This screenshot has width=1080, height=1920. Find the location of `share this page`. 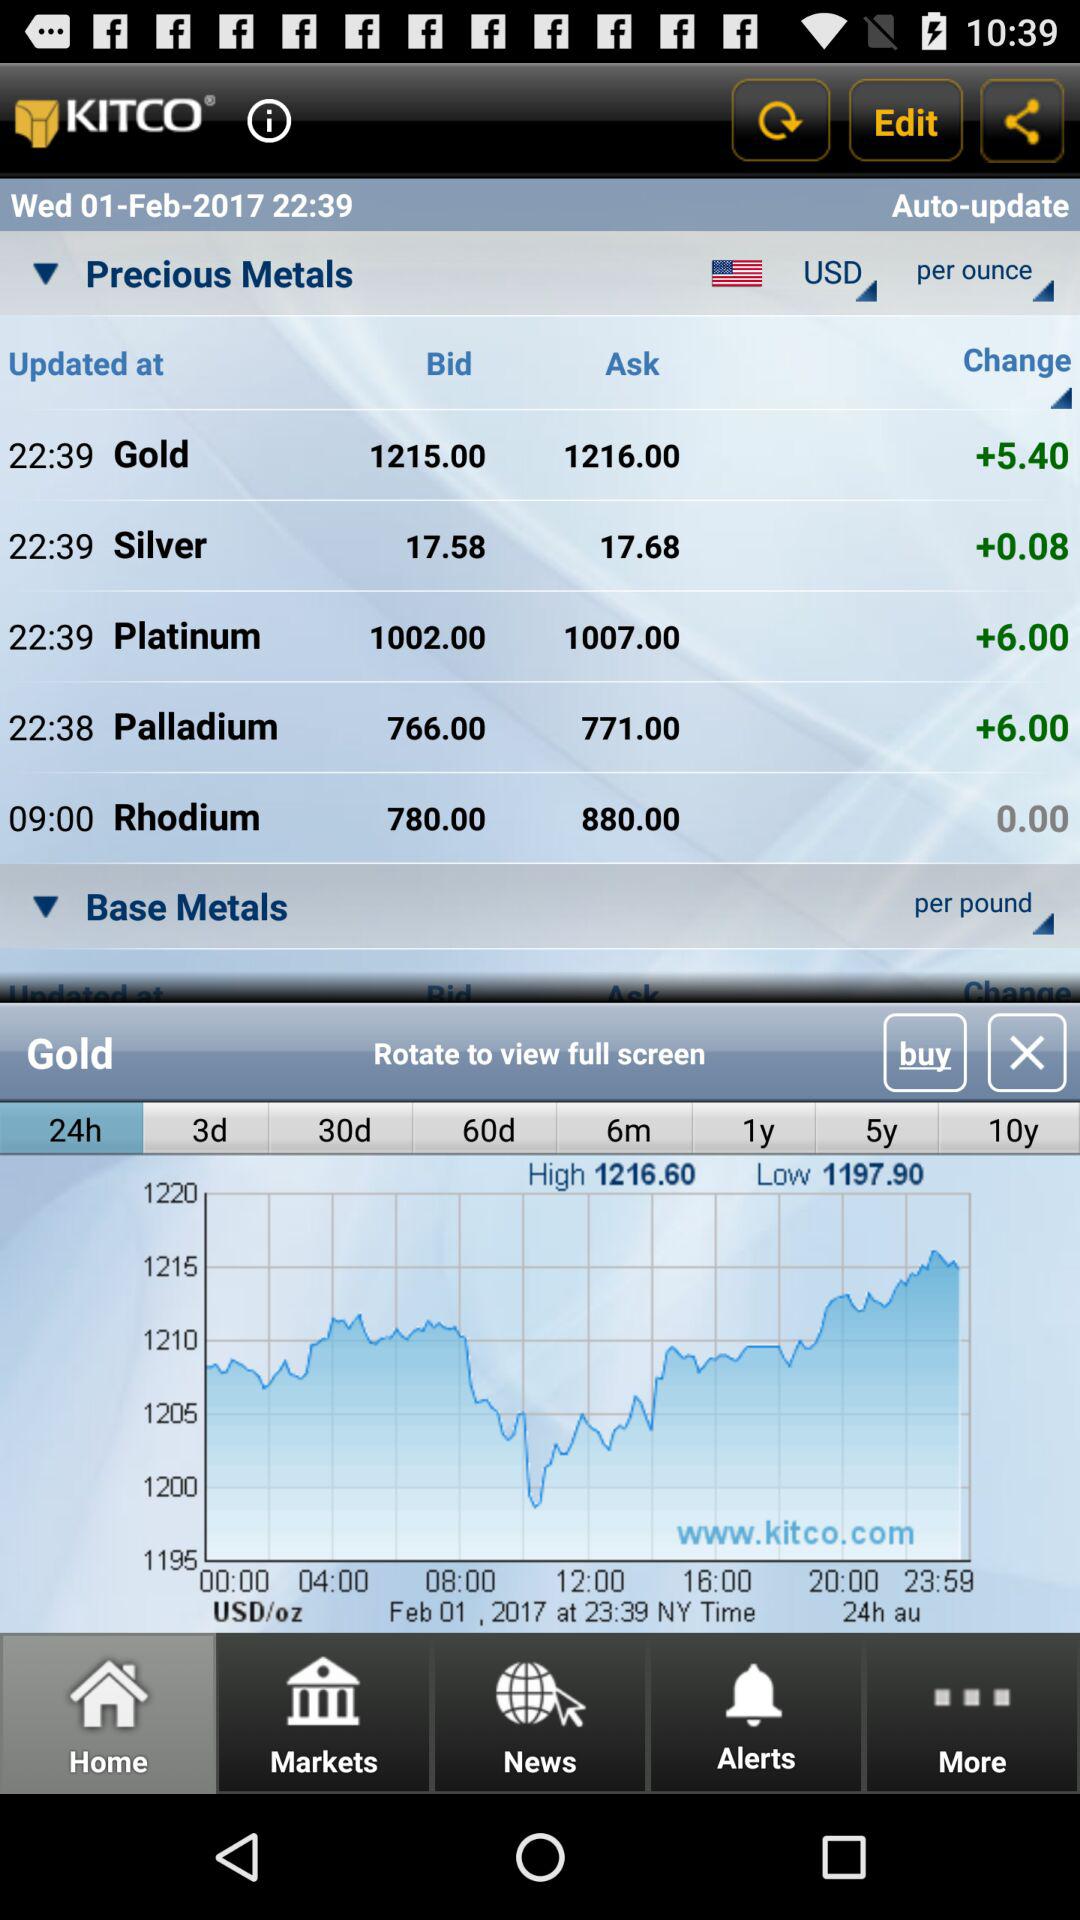

share this page is located at coordinates (1022, 120).